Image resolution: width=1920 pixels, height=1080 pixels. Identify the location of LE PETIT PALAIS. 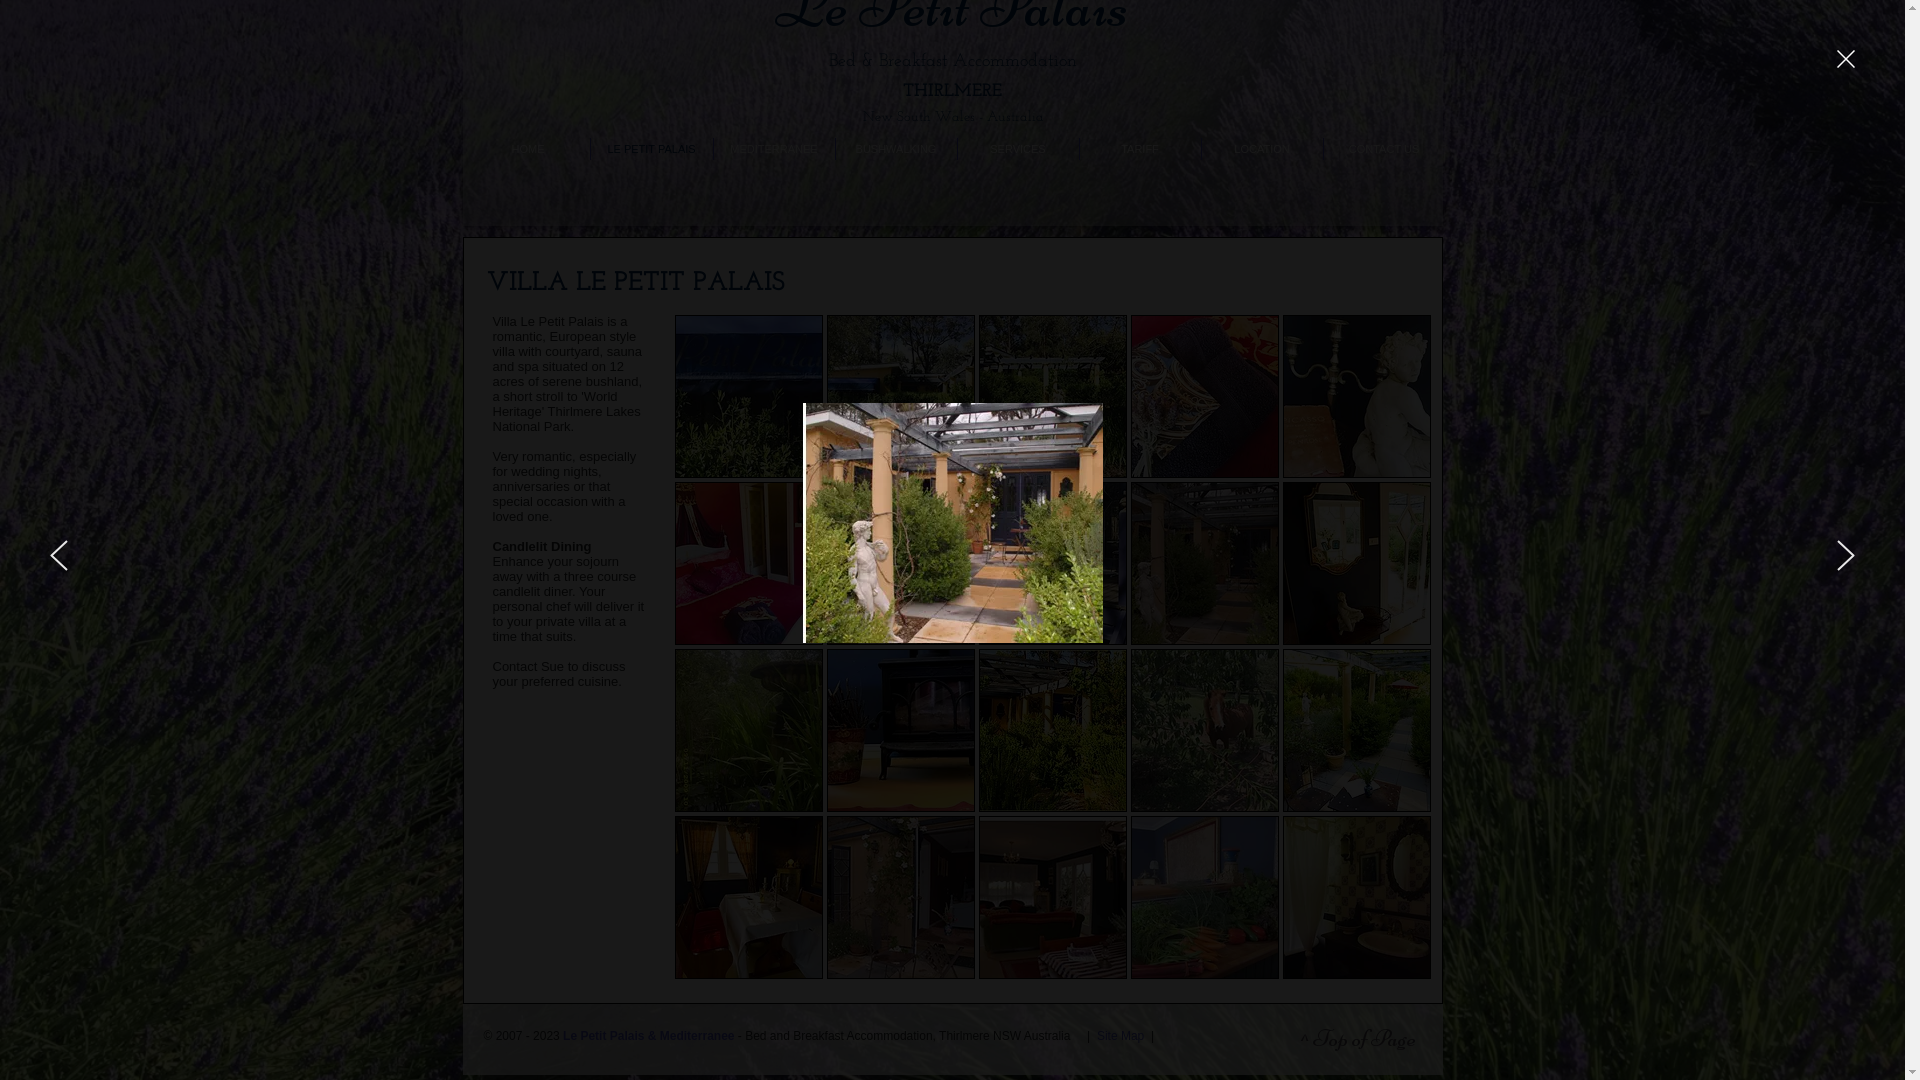
(651, 149).